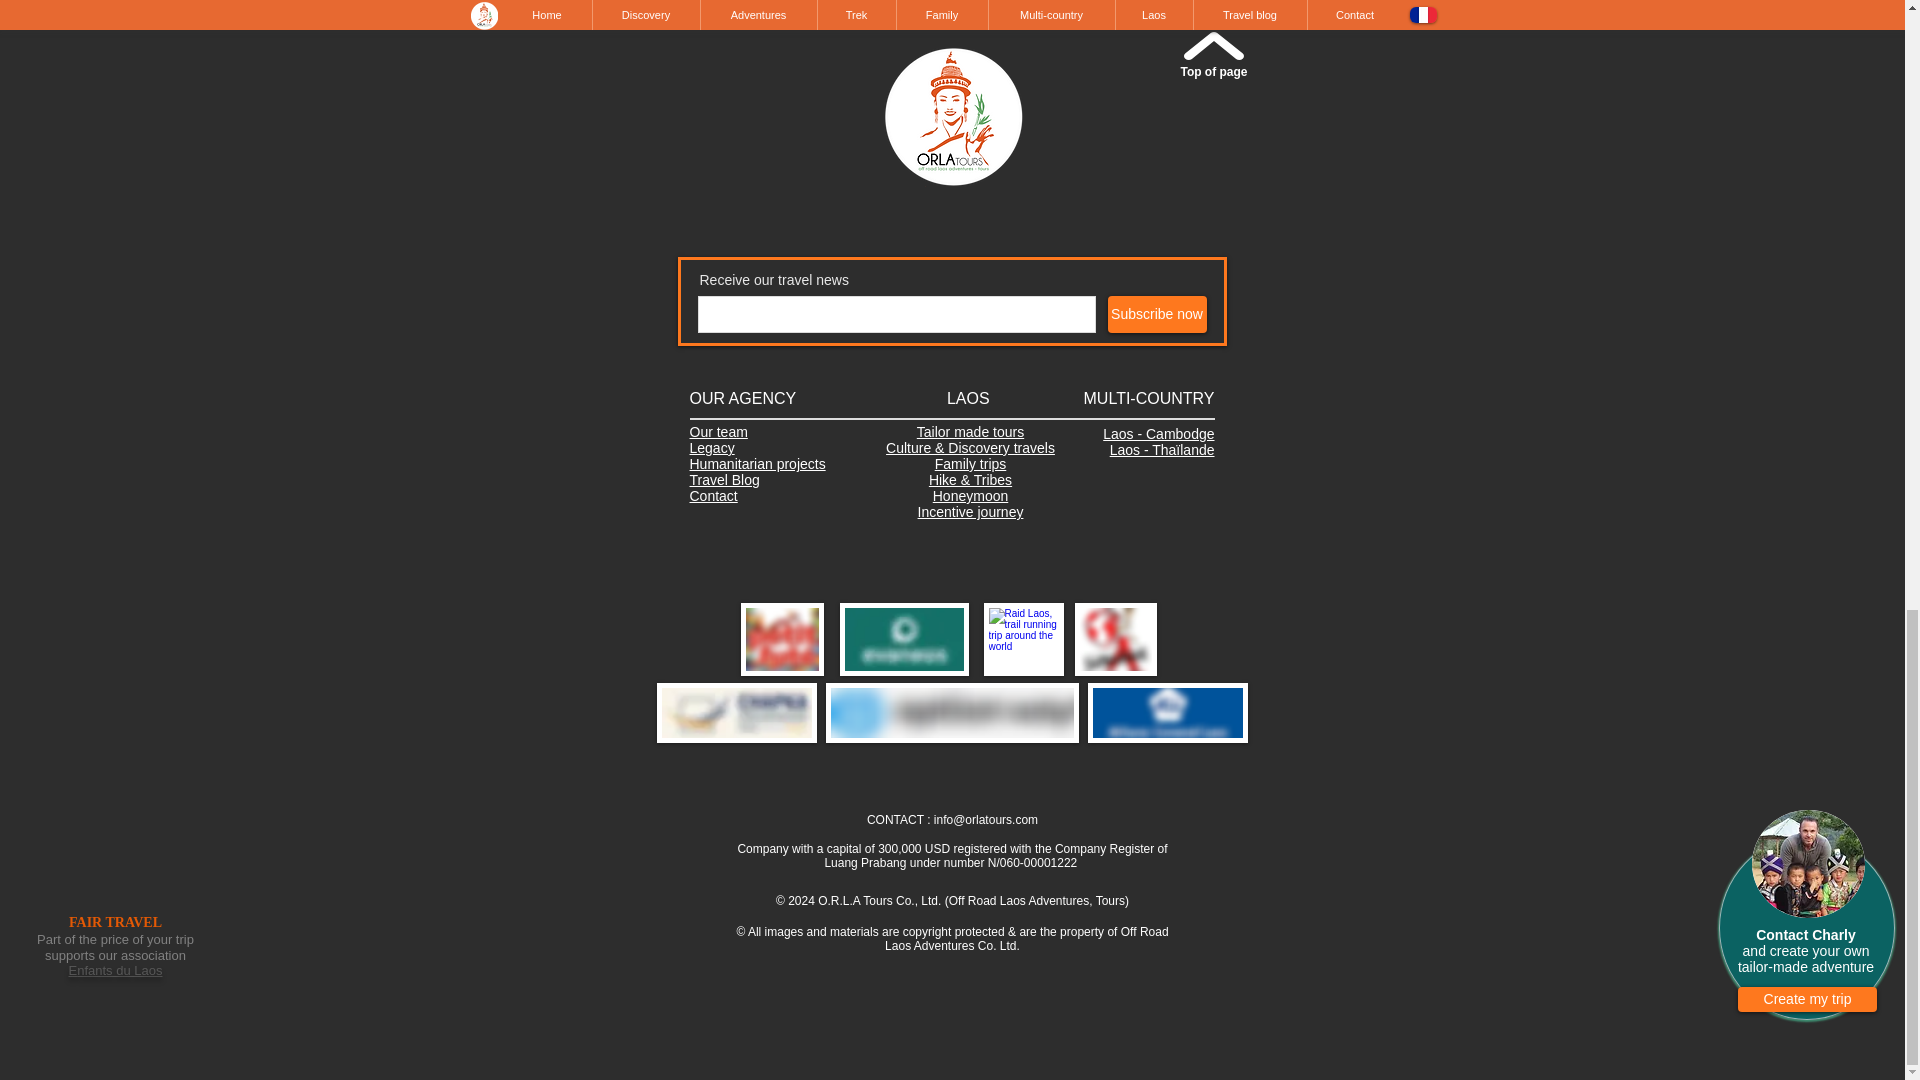  What do you see at coordinates (1023, 639) in the screenshot?
I see `Raid Laos, trail running trip around the world` at bounding box center [1023, 639].